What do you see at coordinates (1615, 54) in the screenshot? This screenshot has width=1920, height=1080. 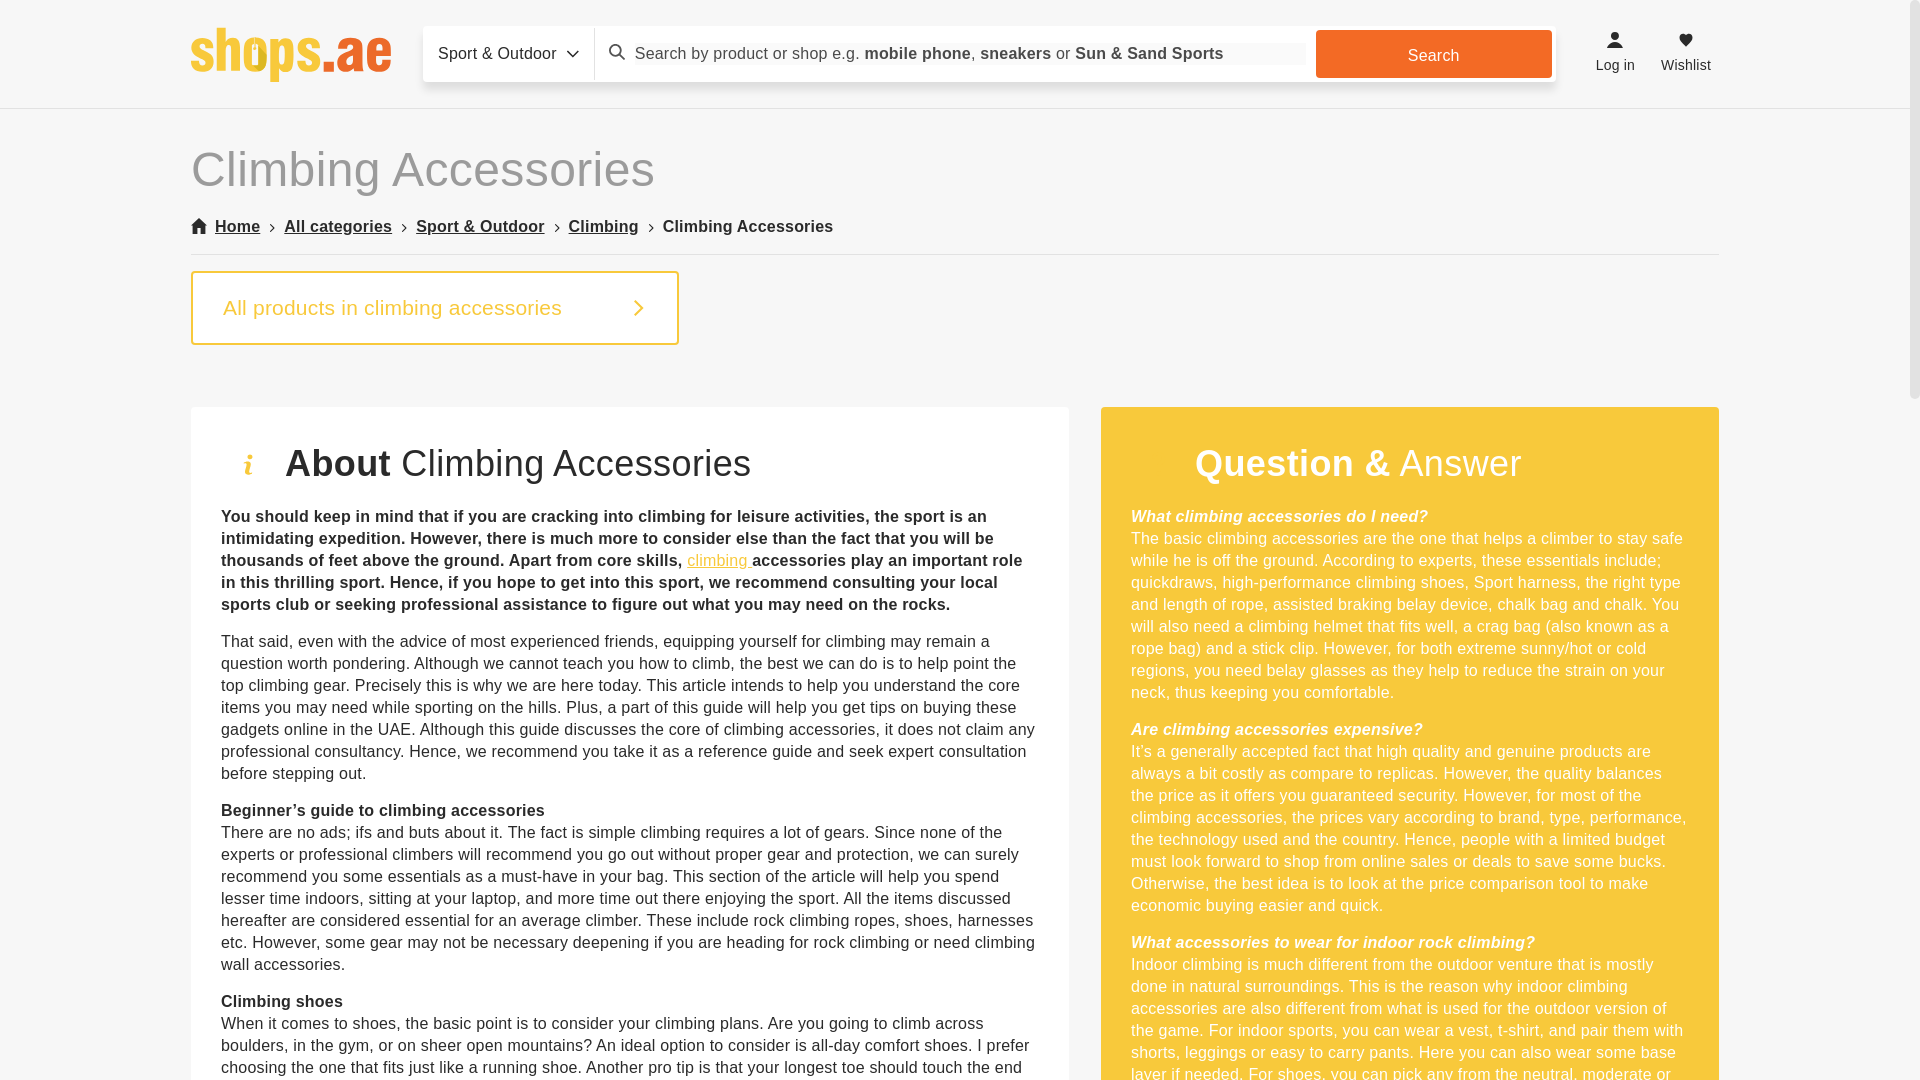 I see `Log in` at bounding box center [1615, 54].